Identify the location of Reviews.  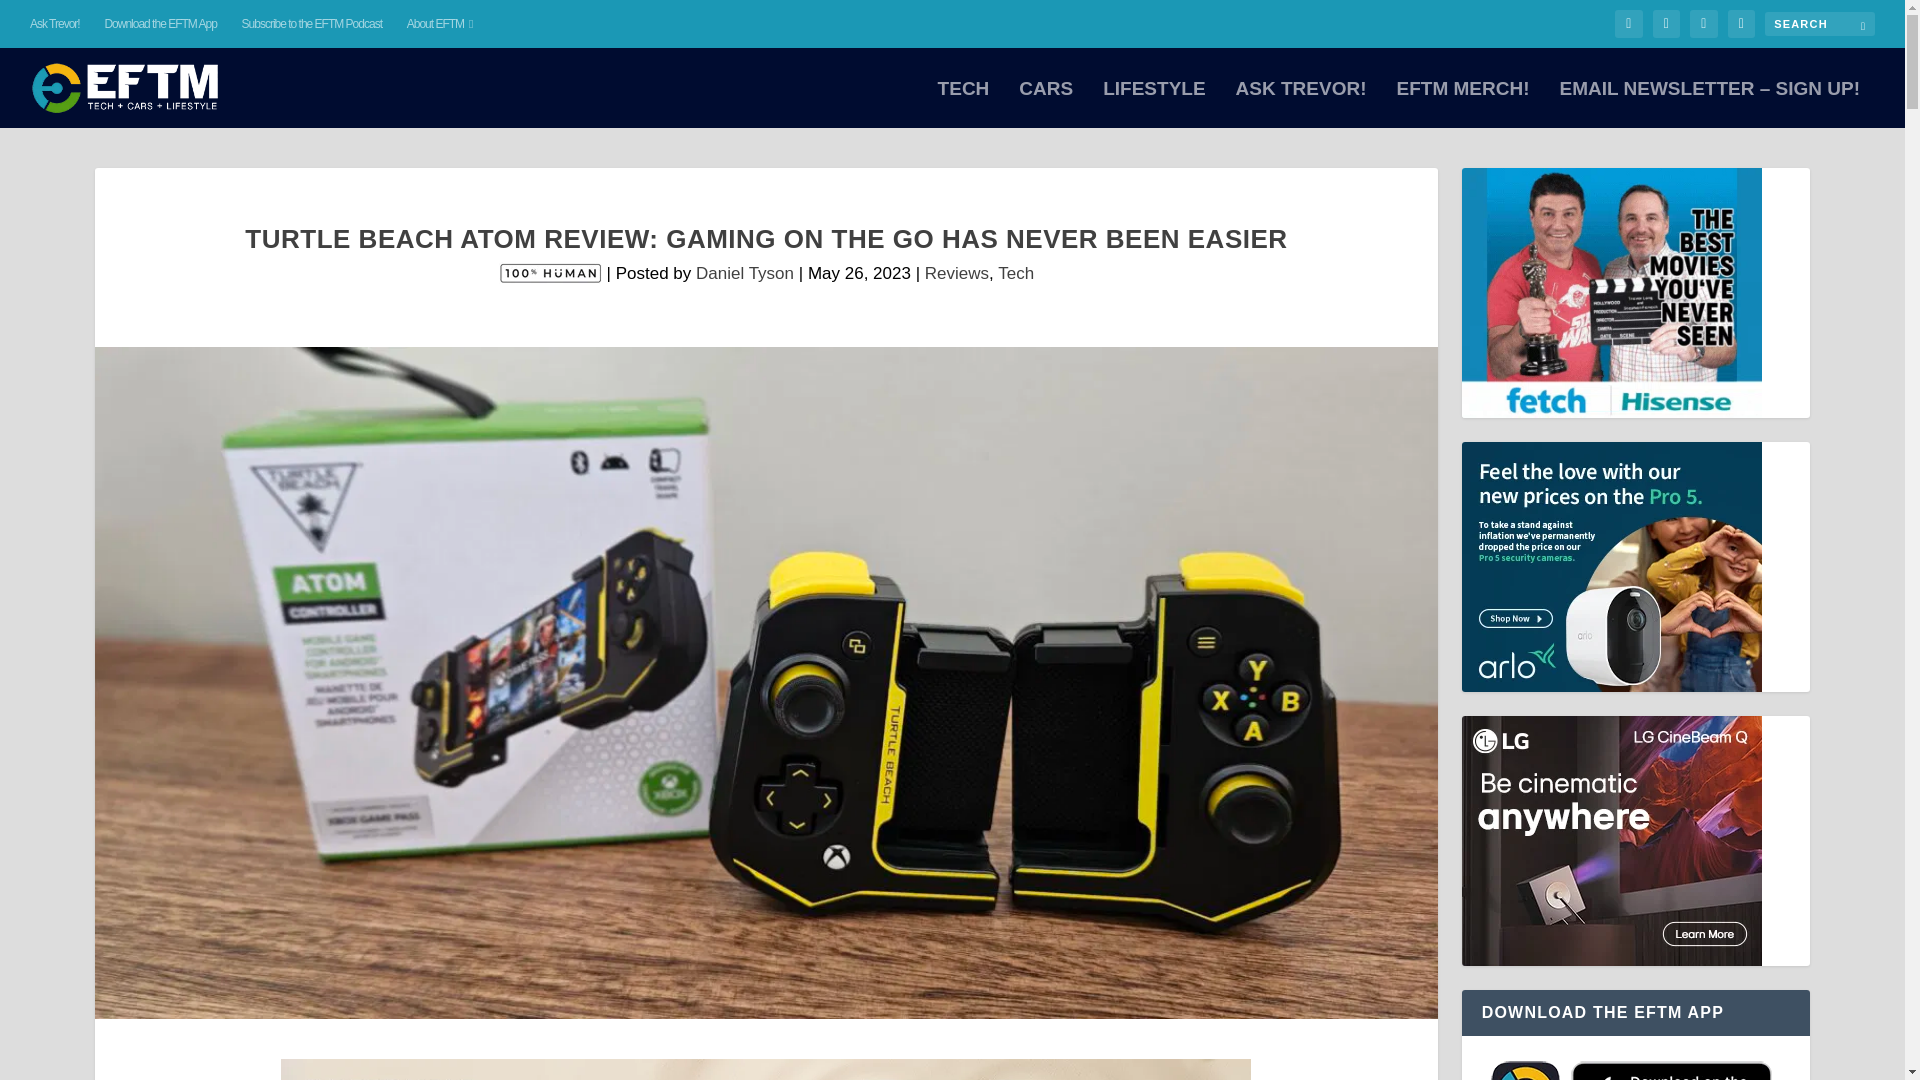
(956, 272).